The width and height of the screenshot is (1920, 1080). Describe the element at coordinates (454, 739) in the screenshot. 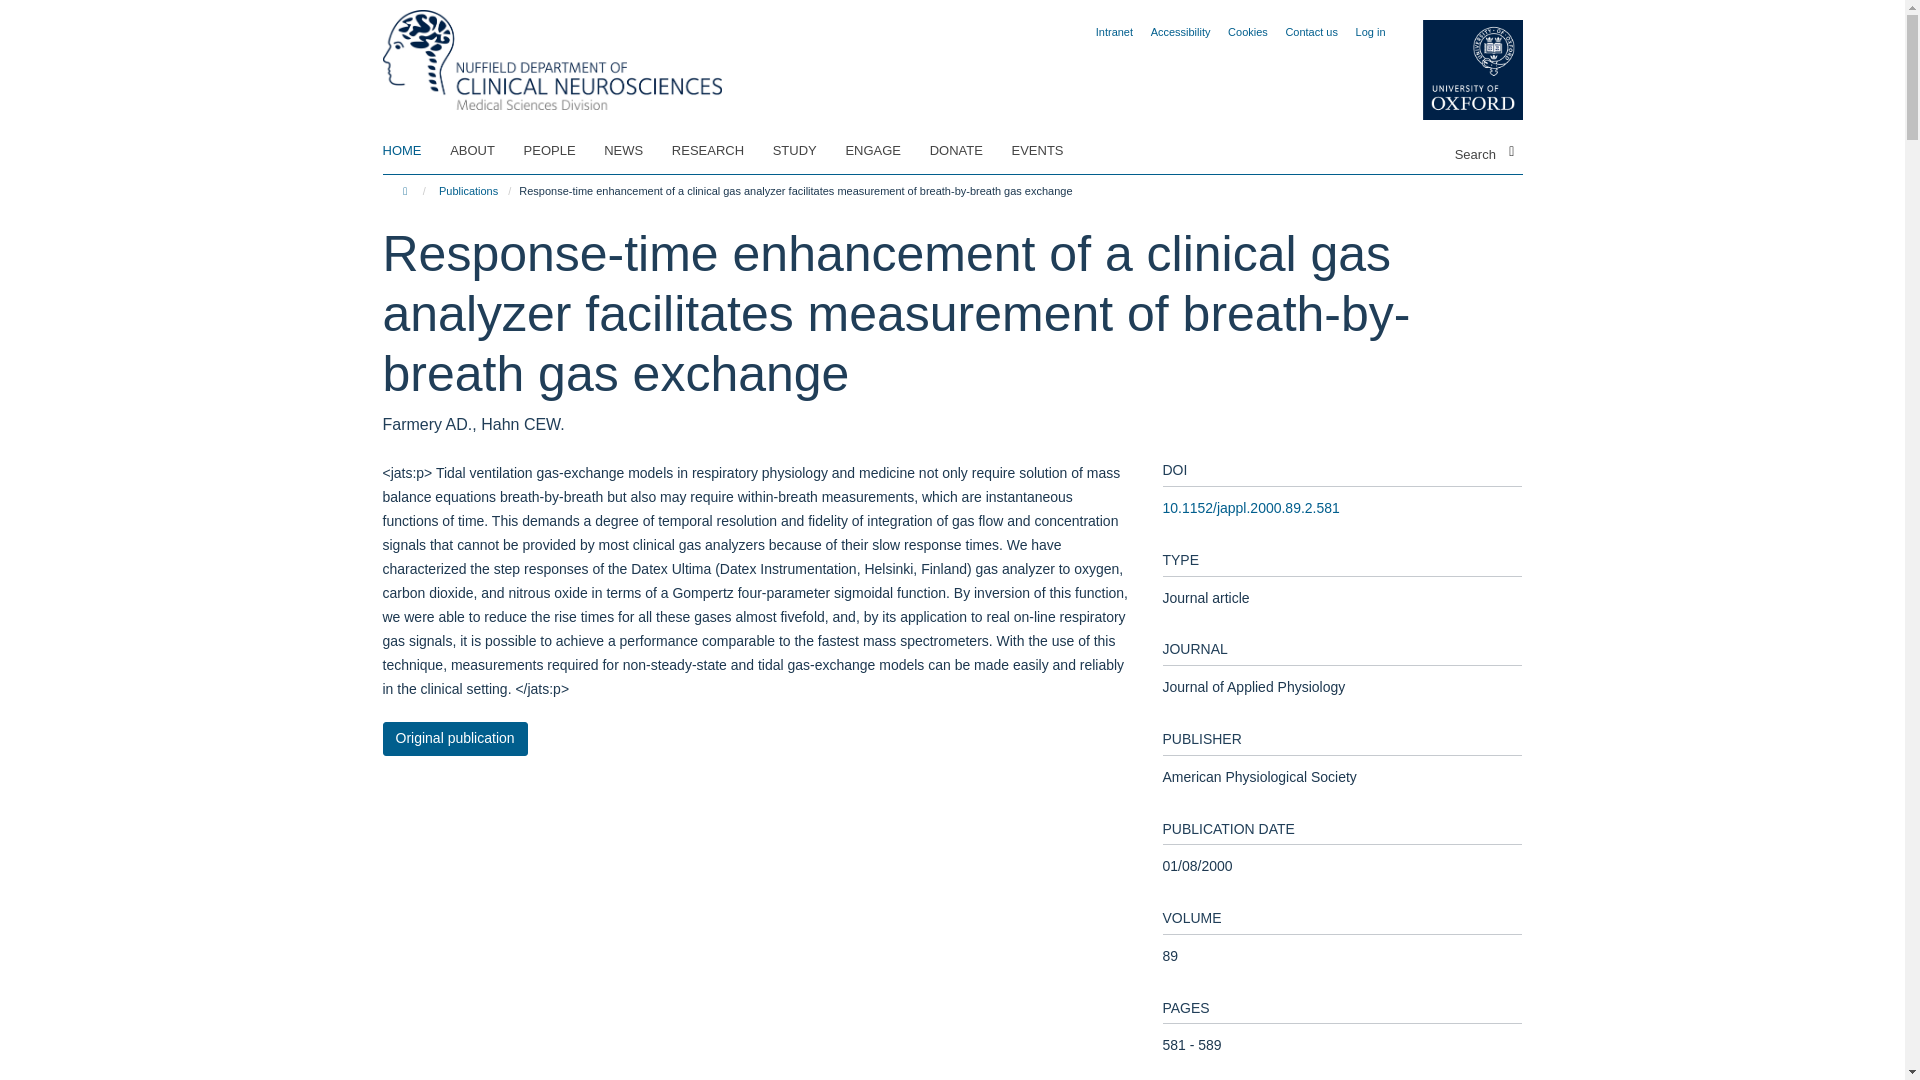

I see `Original publication` at that location.